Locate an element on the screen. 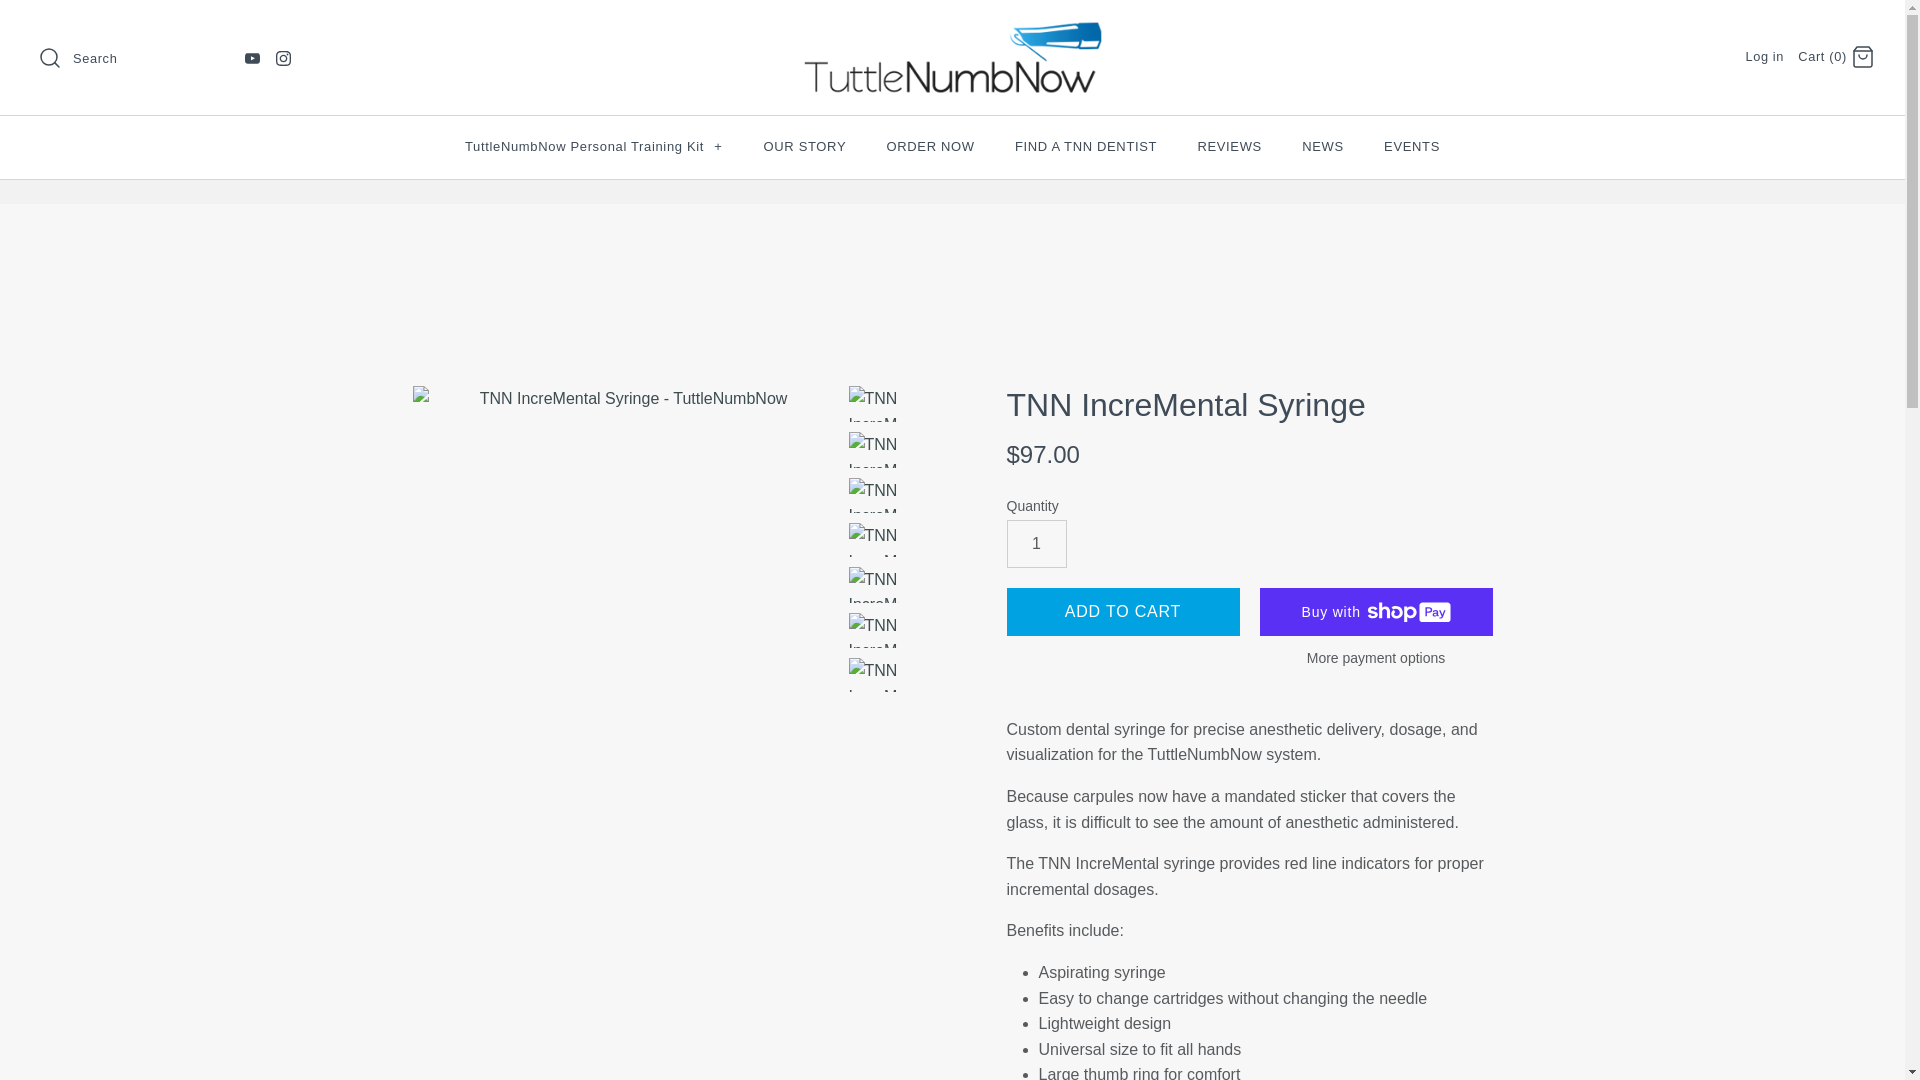 The image size is (1920, 1080). TNN IncreMental Syringe - TuttleNumbNow is located at coordinates (873, 584).